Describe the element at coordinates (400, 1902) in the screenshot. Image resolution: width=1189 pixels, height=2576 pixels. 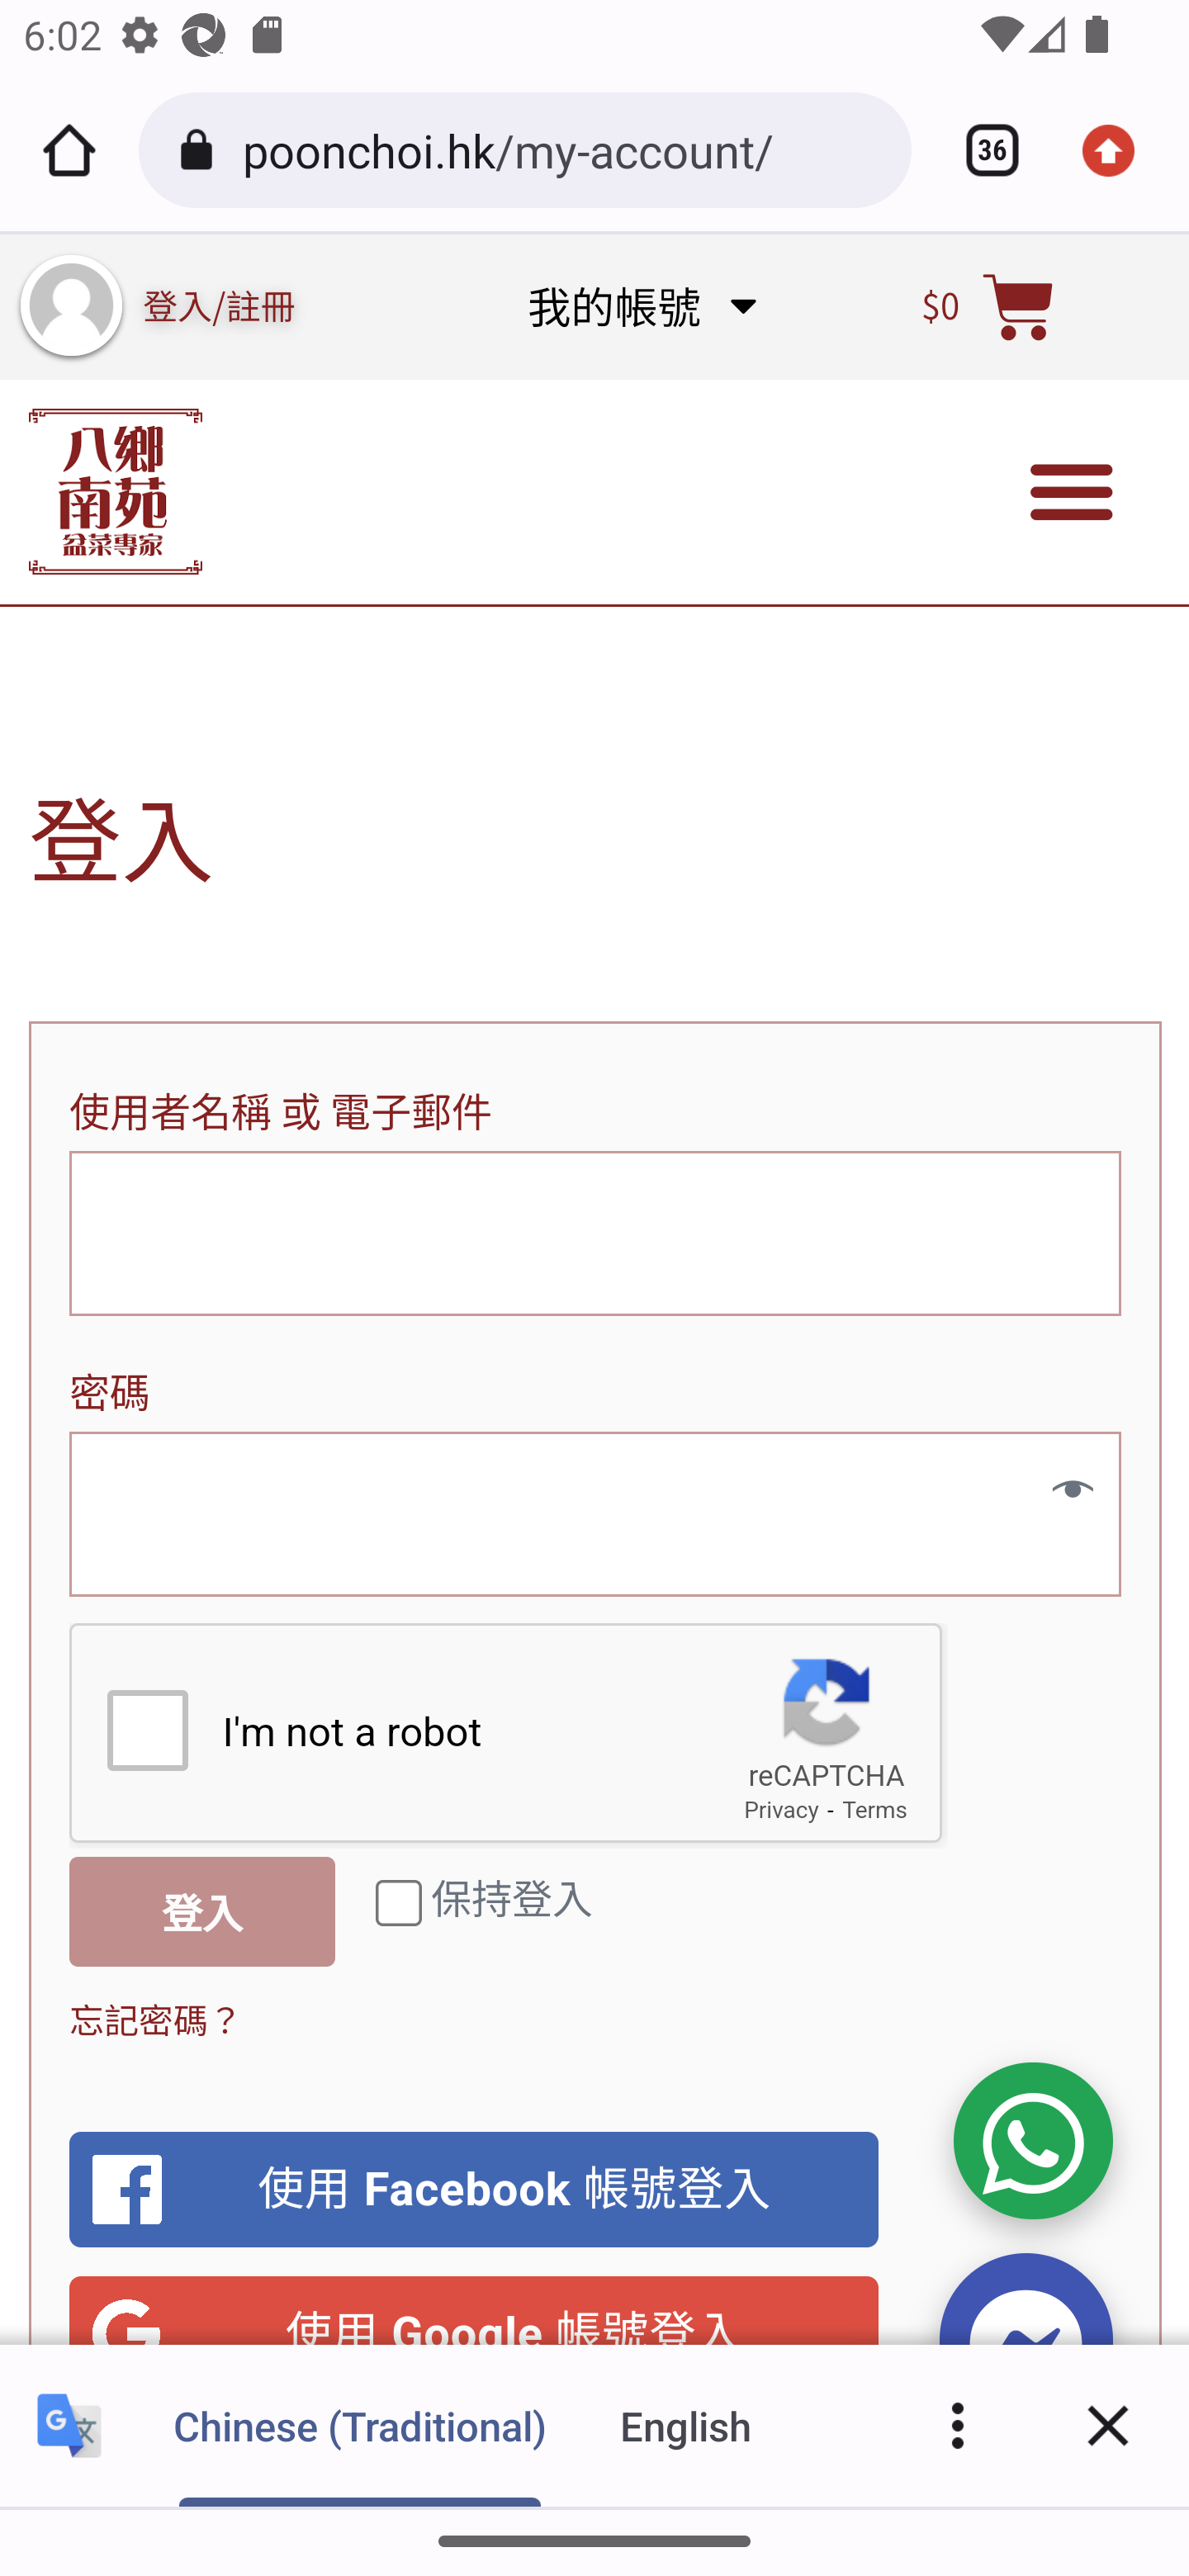
I see `保持登入` at that location.